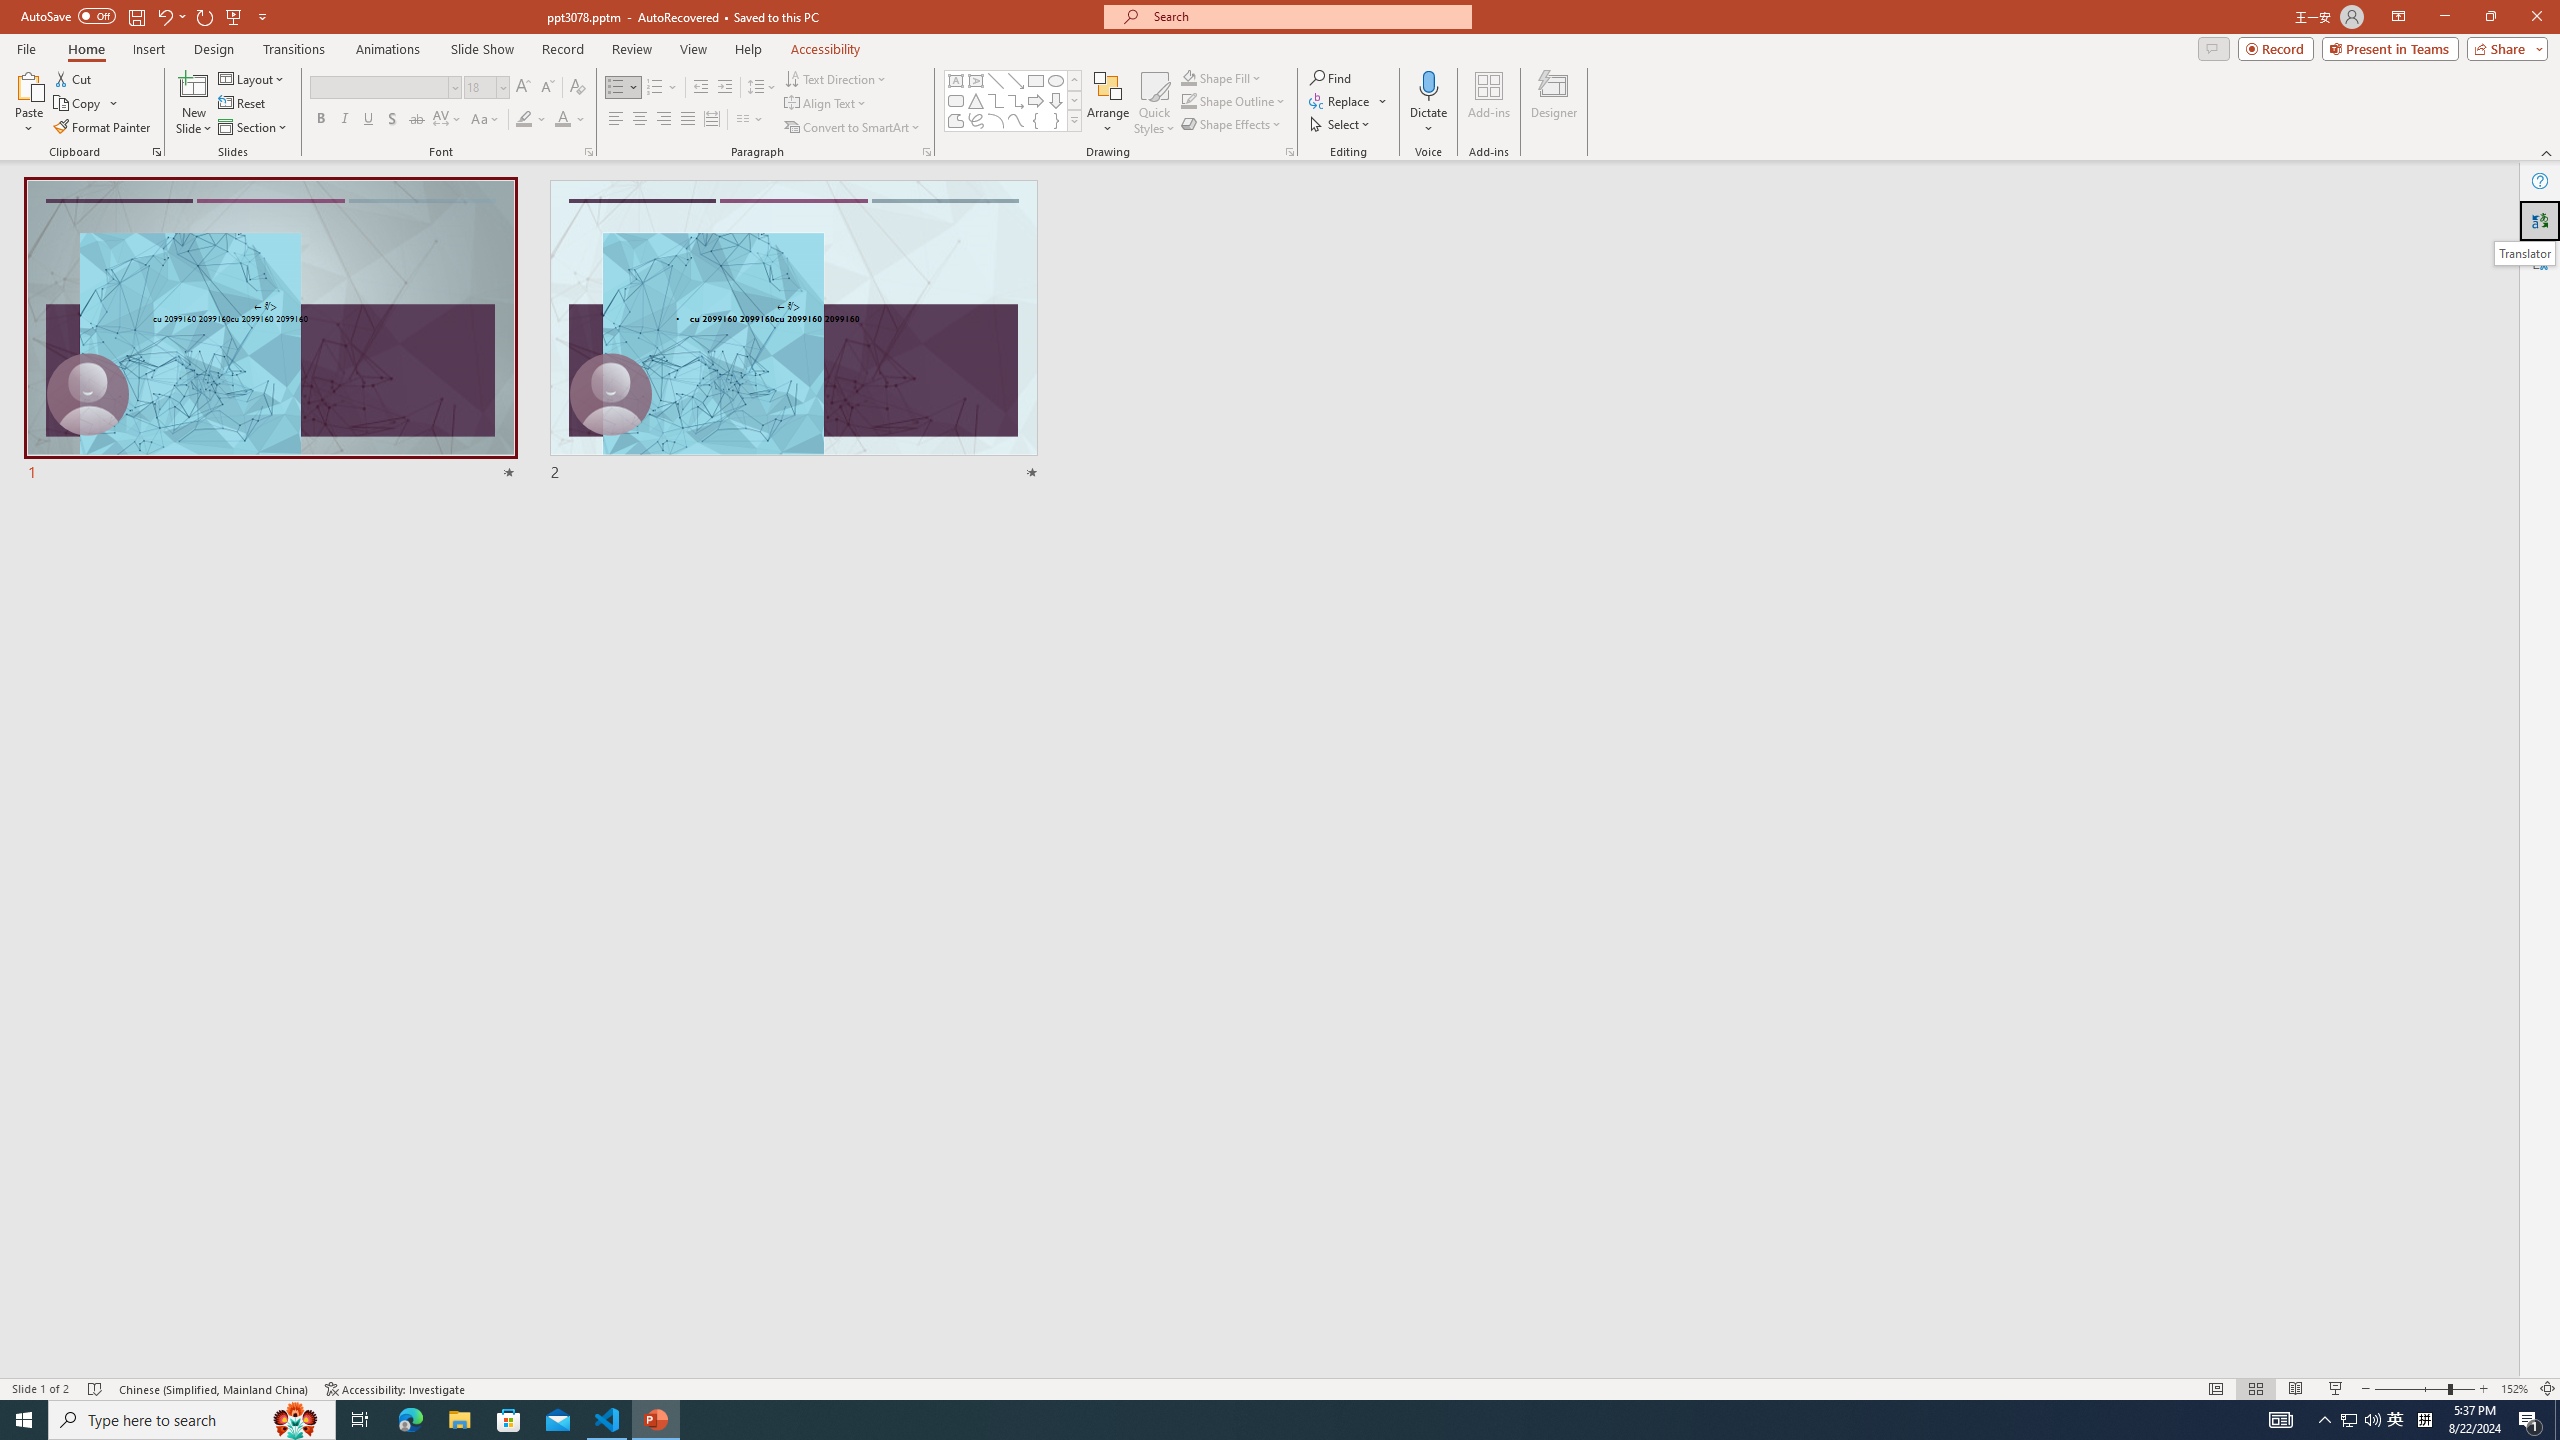 Image resolution: width=2560 pixels, height=1440 pixels. What do you see at coordinates (2547, 152) in the screenshot?
I see `Collapse the Ribbon` at bounding box center [2547, 152].